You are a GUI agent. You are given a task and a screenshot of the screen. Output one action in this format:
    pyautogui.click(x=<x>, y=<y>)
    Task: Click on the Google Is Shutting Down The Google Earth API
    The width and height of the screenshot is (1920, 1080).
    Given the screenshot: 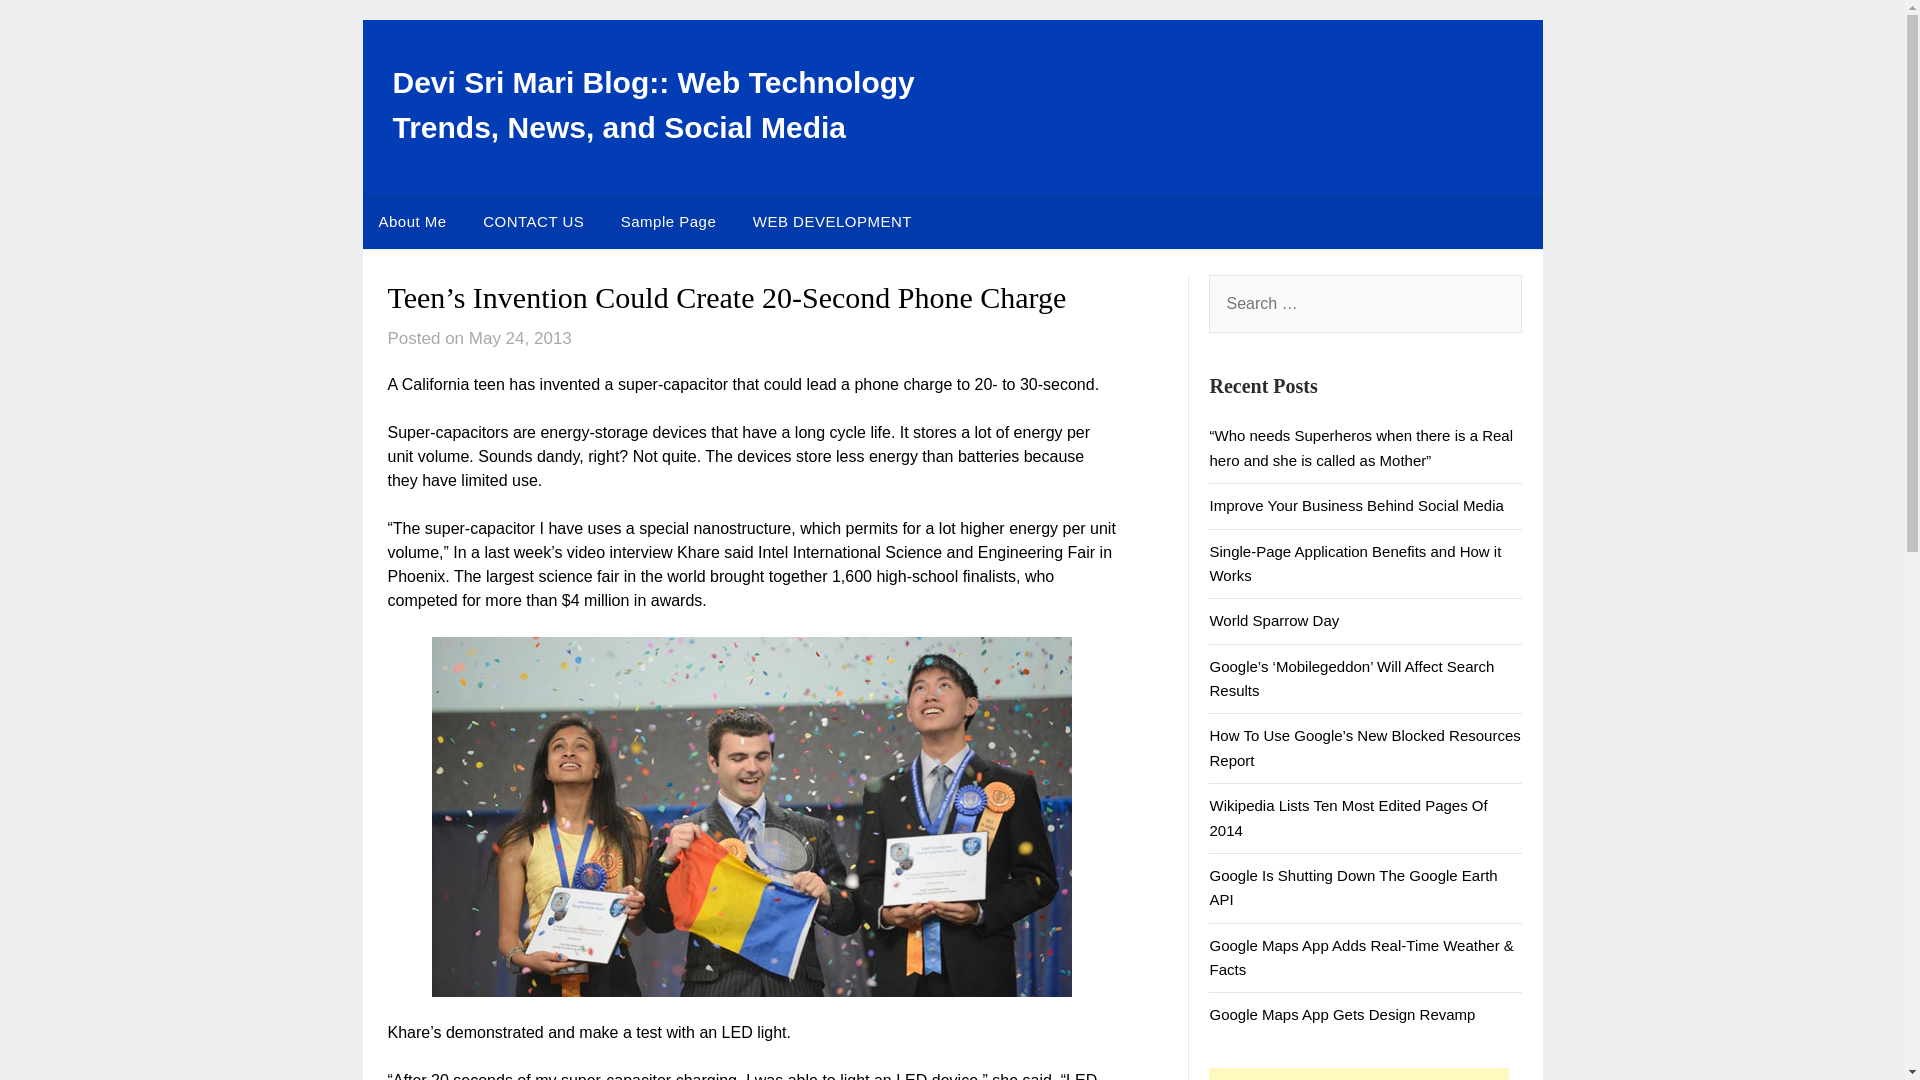 What is the action you would take?
    pyautogui.click(x=1353, y=888)
    